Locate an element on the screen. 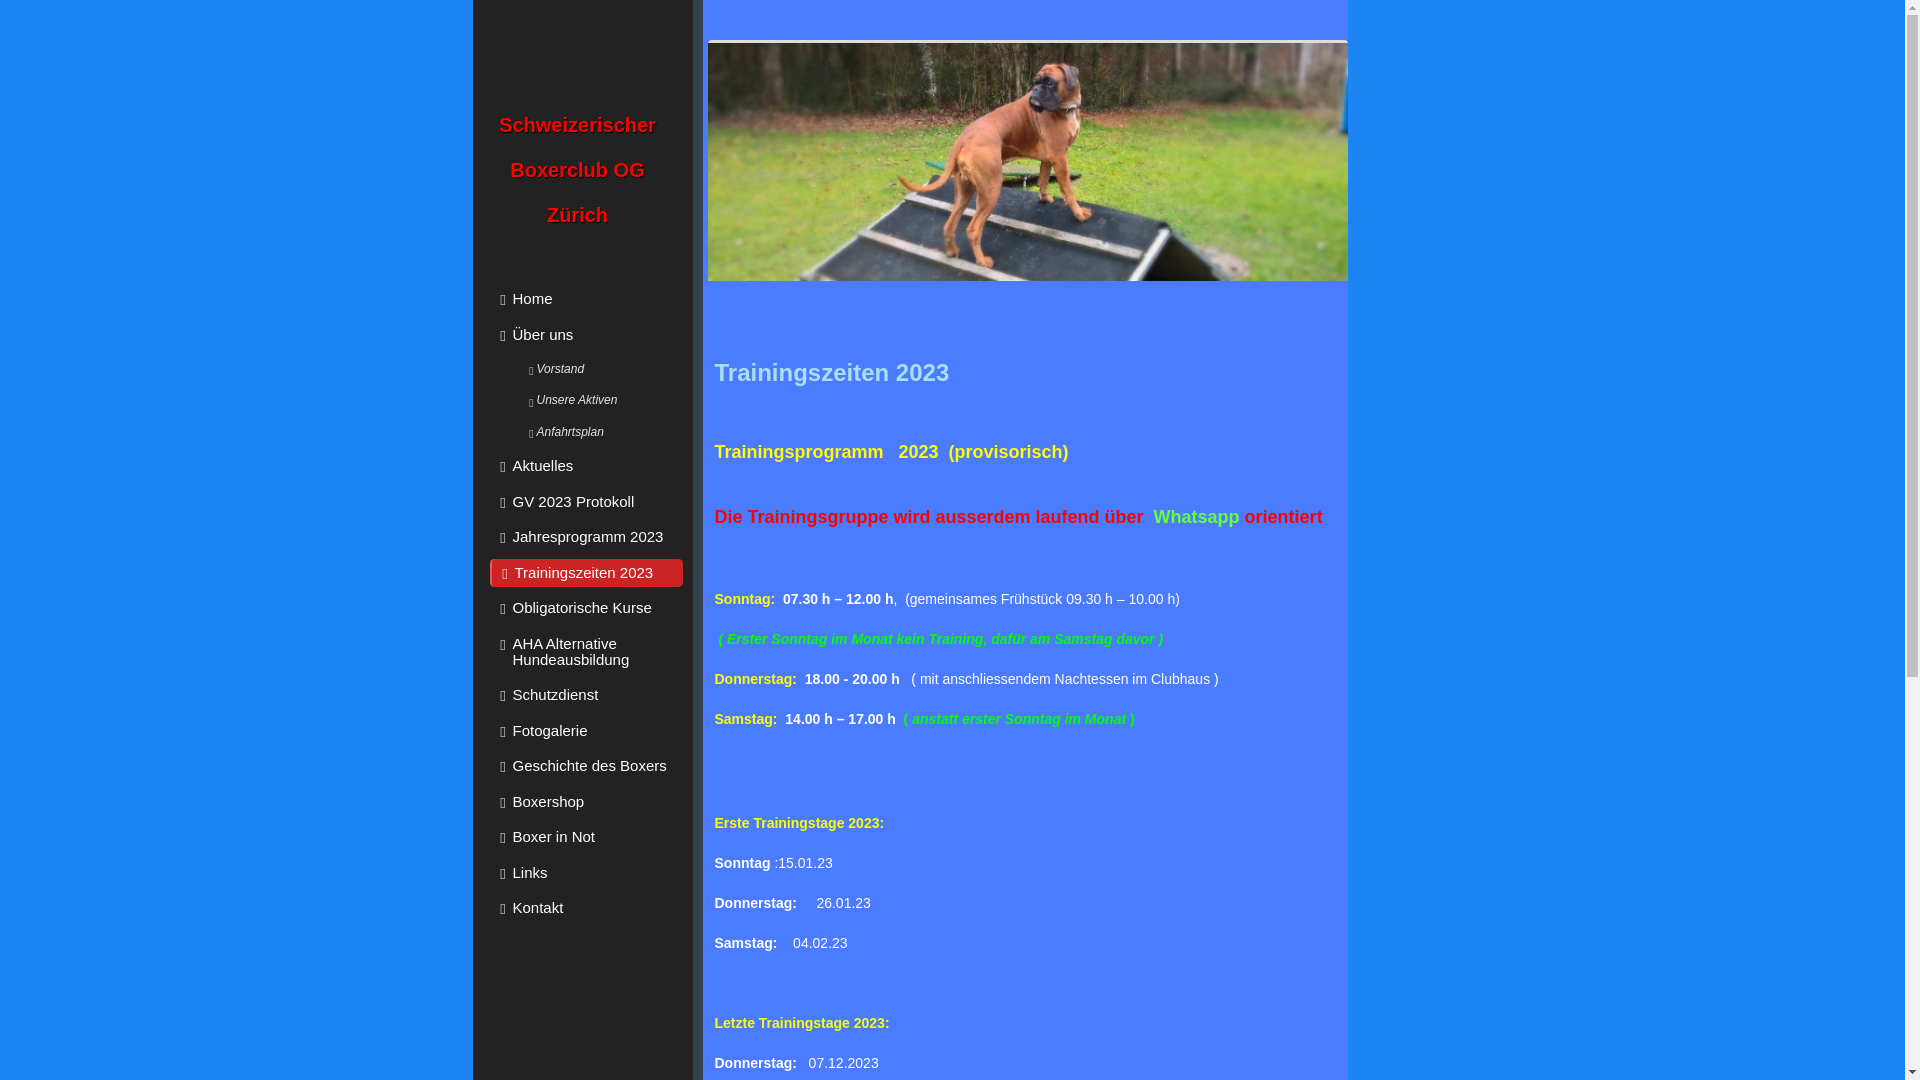  Trainingszeiten 2023 is located at coordinates (586, 573).